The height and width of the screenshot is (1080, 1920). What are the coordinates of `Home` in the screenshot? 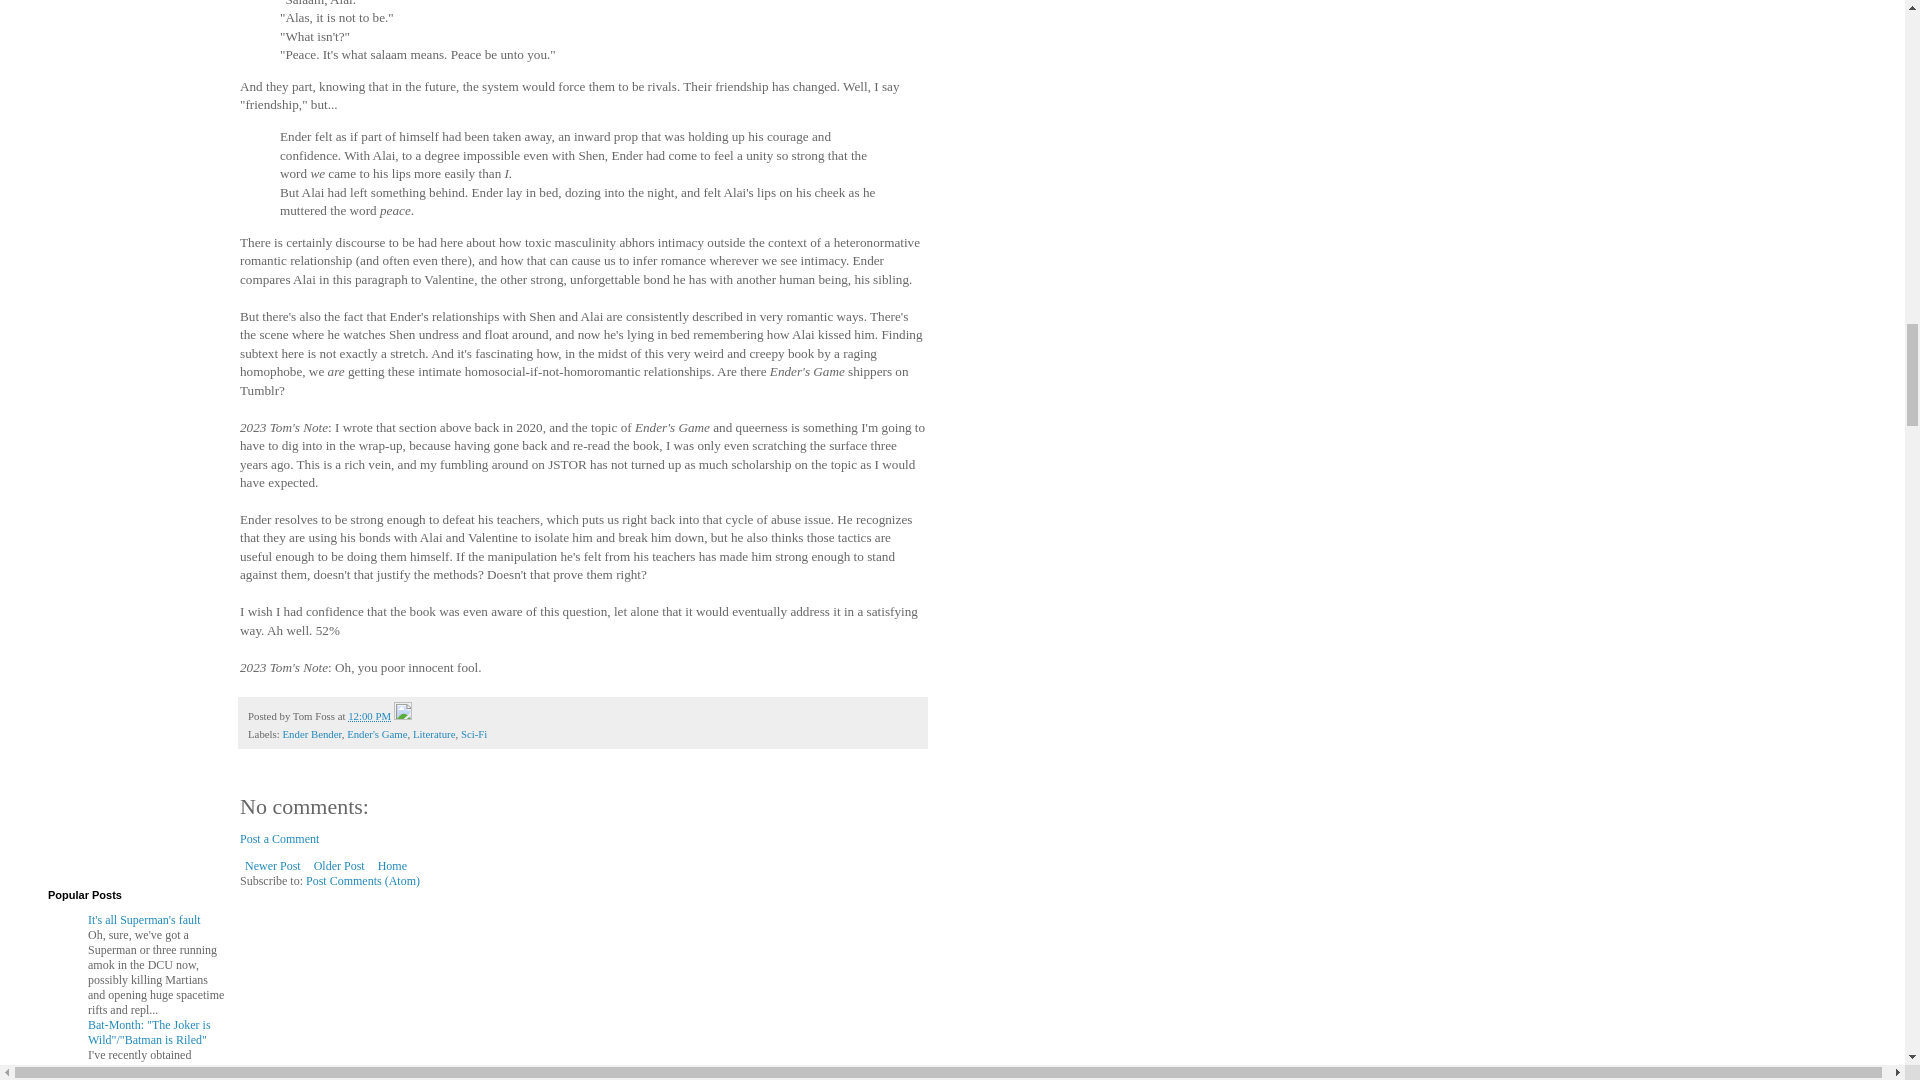 It's located at (392, 866).